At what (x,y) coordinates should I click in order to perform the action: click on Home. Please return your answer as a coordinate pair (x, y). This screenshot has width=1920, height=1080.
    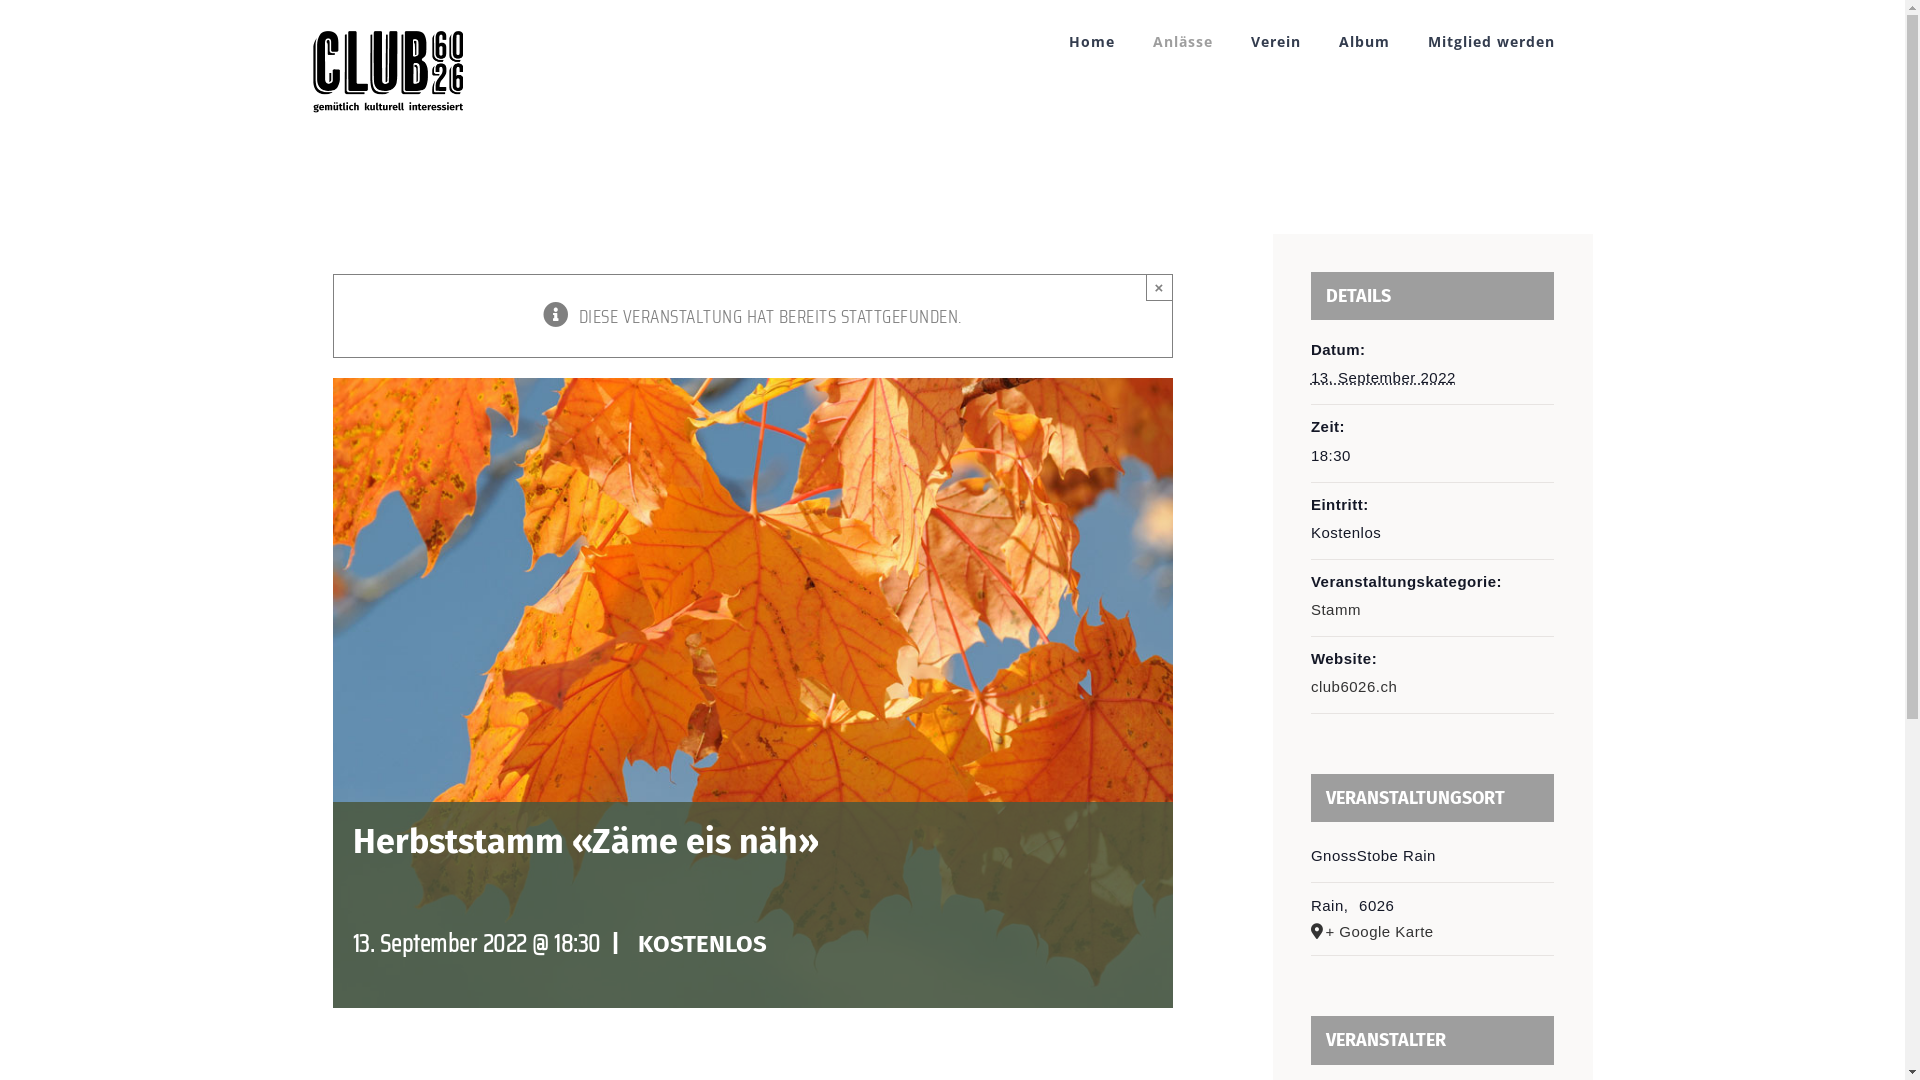
    Looking at the image, I should click on (1091, 42).